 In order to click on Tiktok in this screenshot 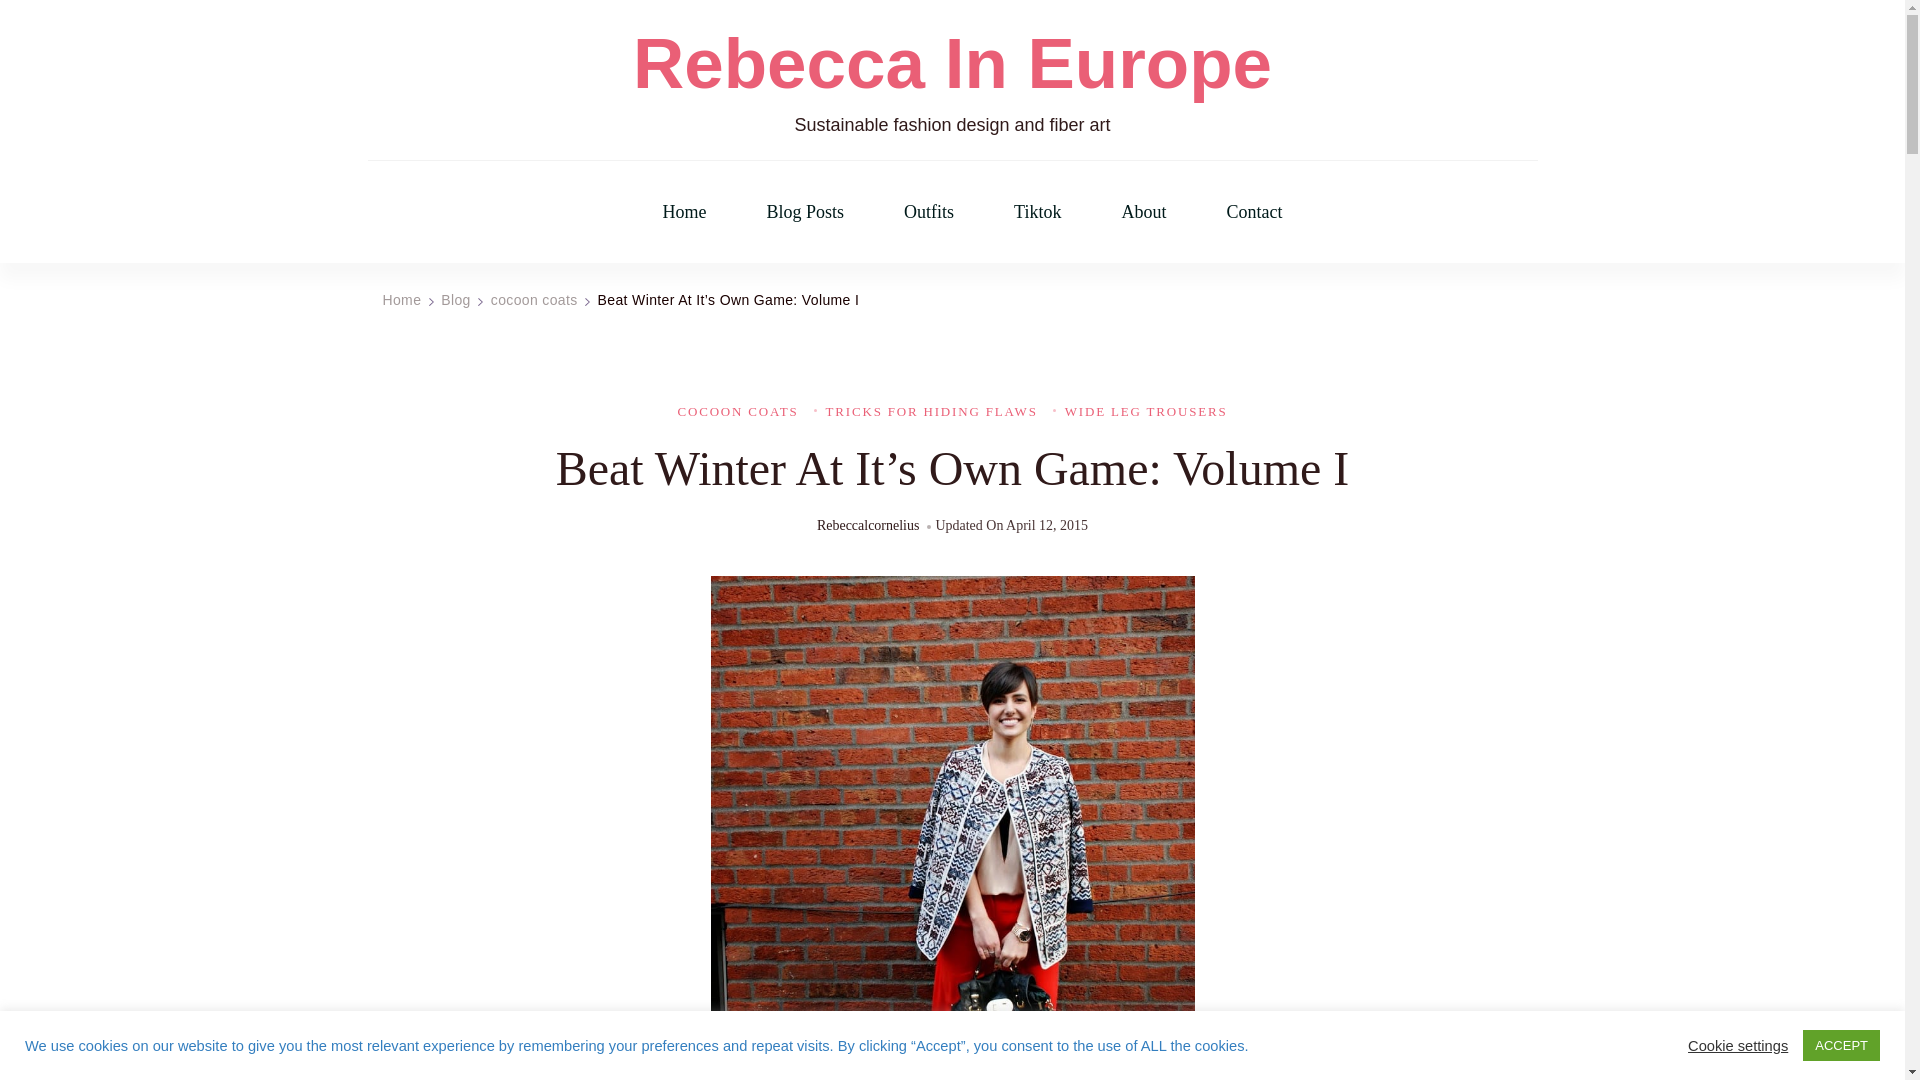, I will do `click(1037, 212)`.